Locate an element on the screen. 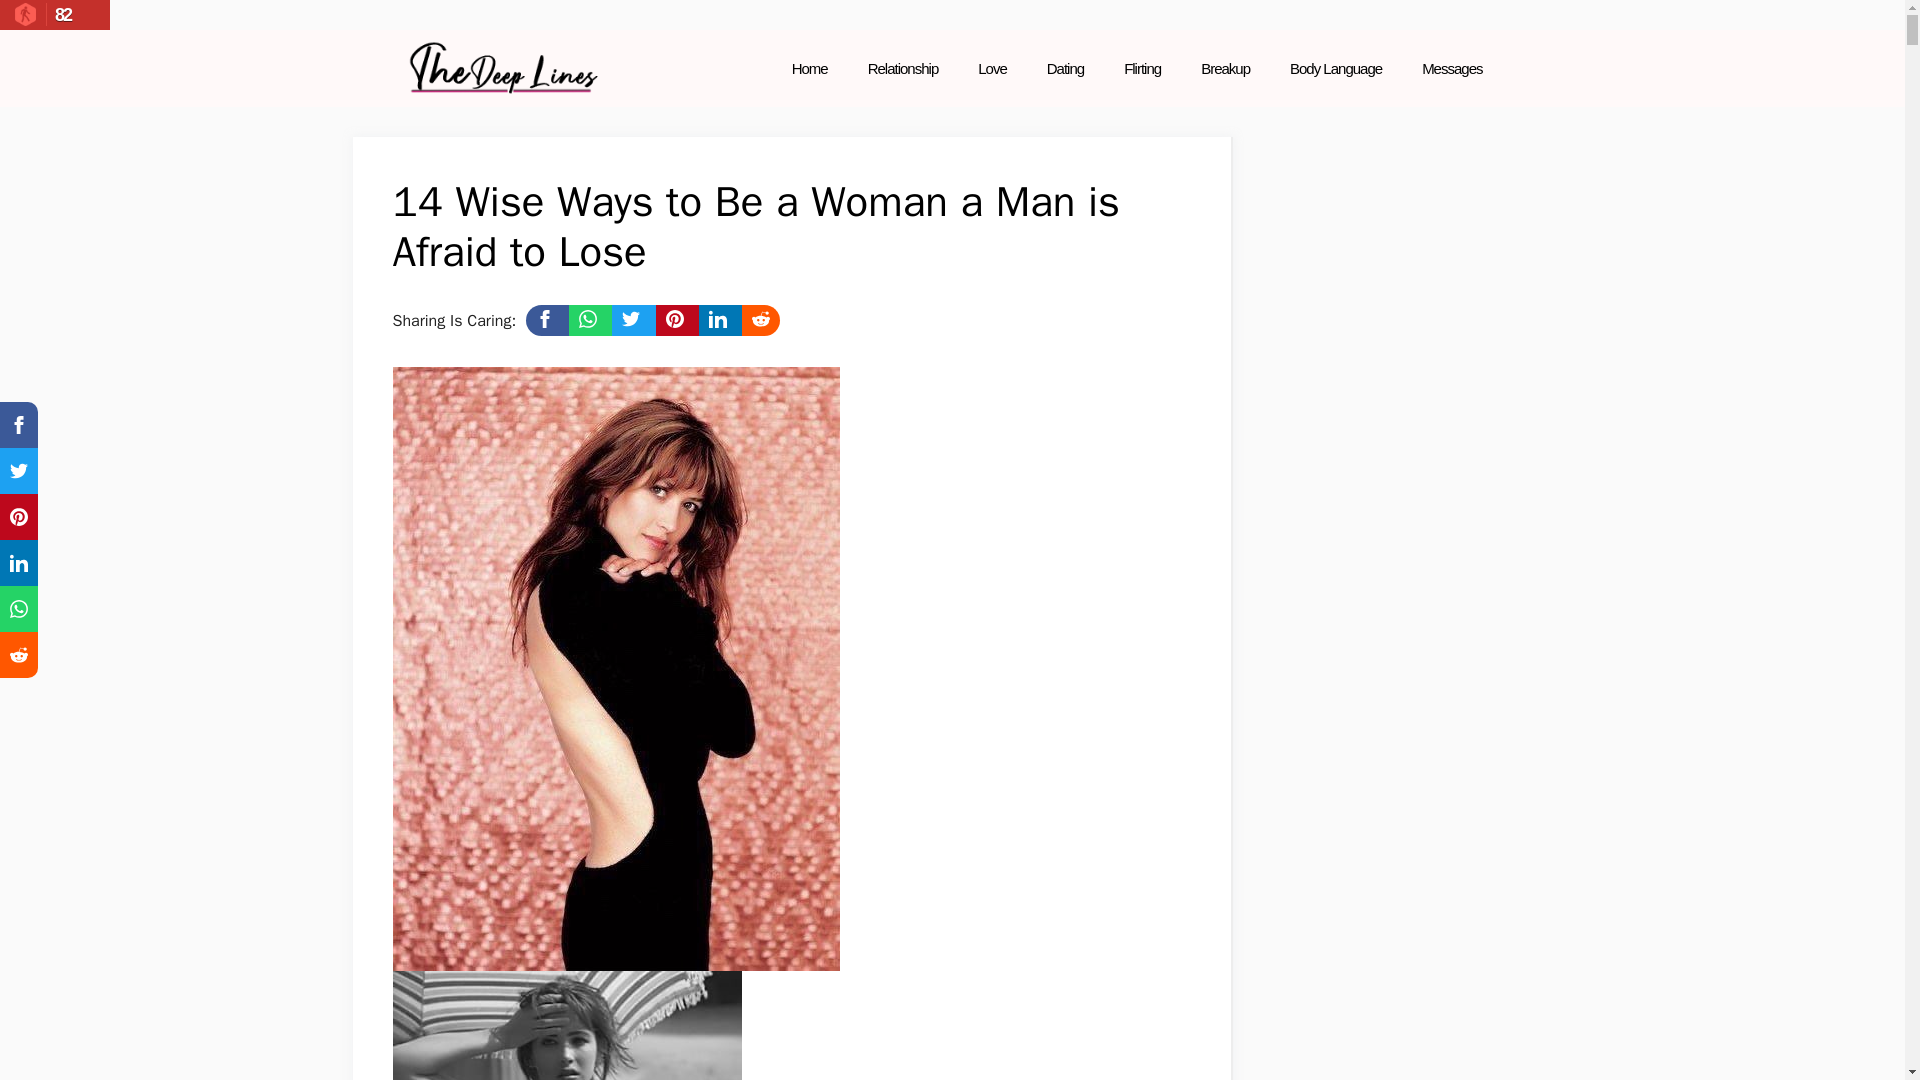 The height and width of the screenshot is (1080, 1920). 82 is located at coordinates (54, 15).